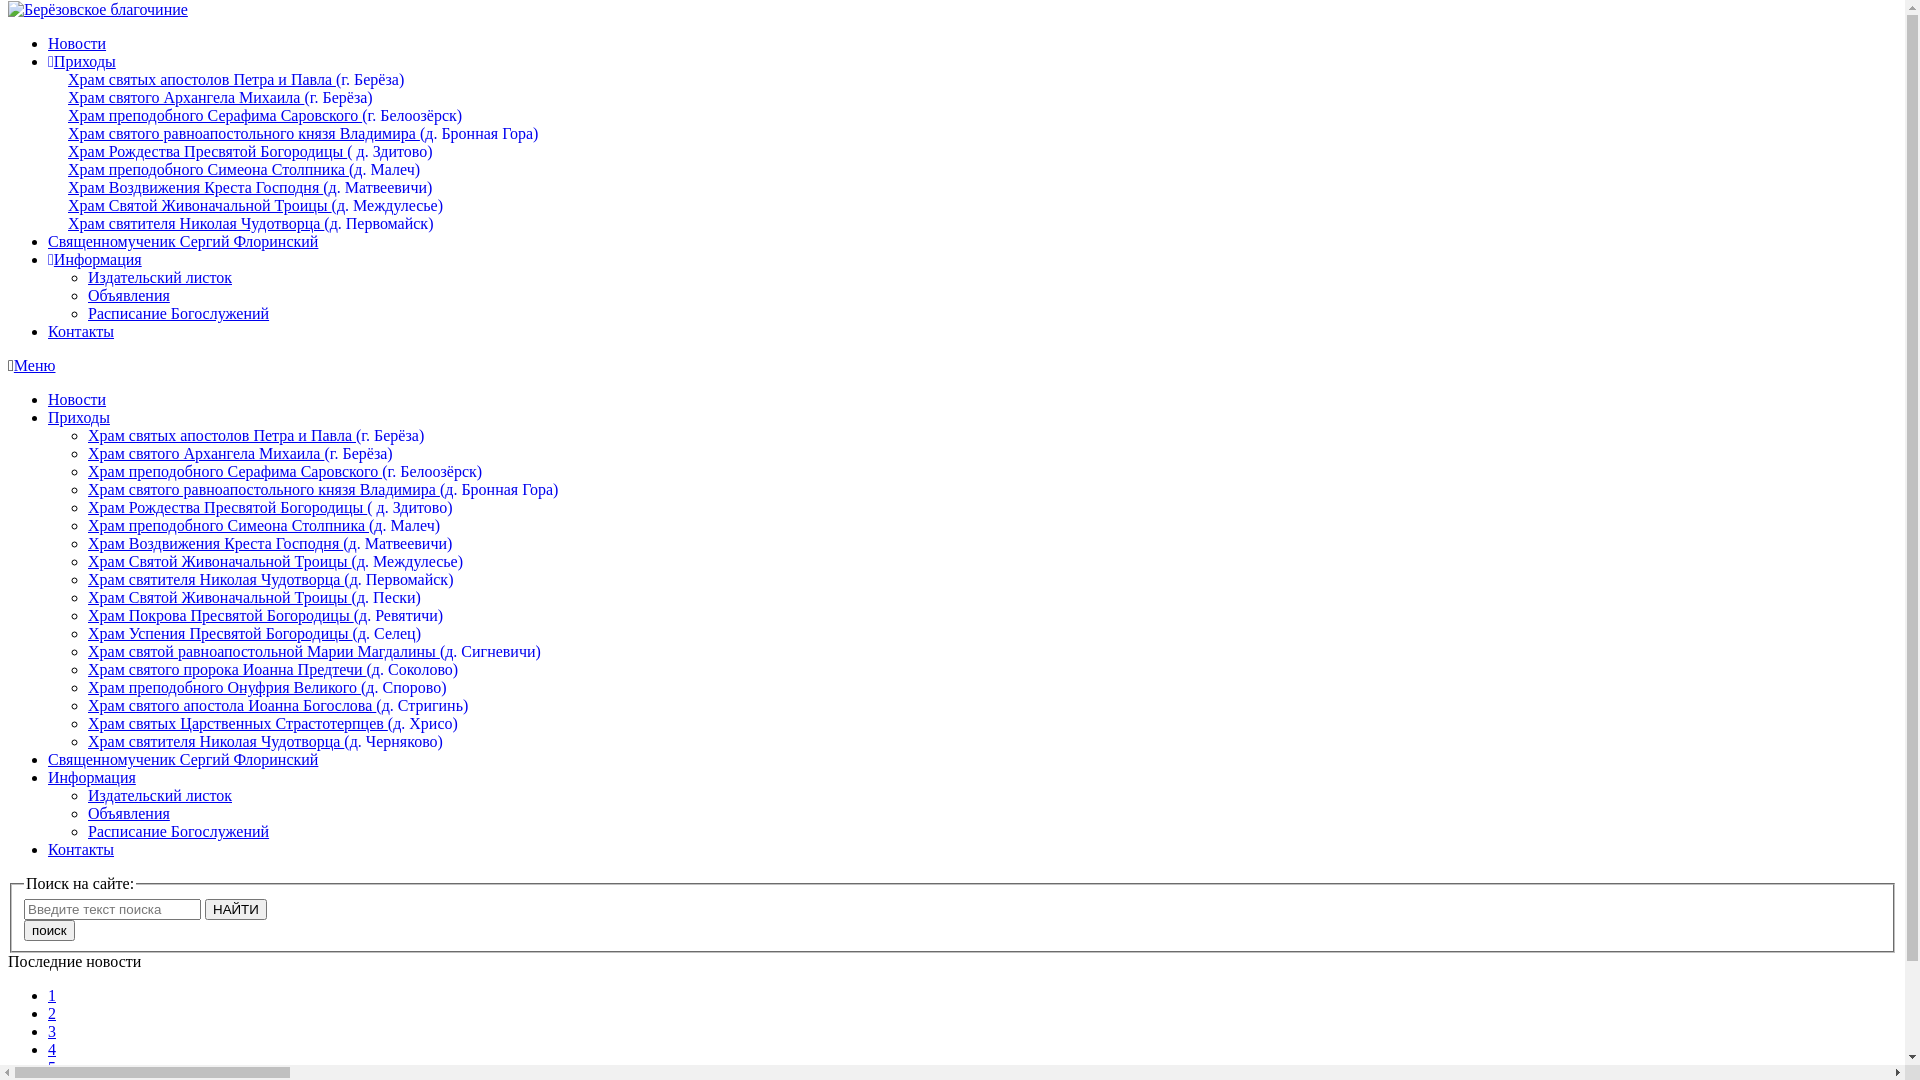 This screenshot has height=1080, width=1920. Describe the element at coordinates (52, 1050) in the screenshot. I see `4` at that location.